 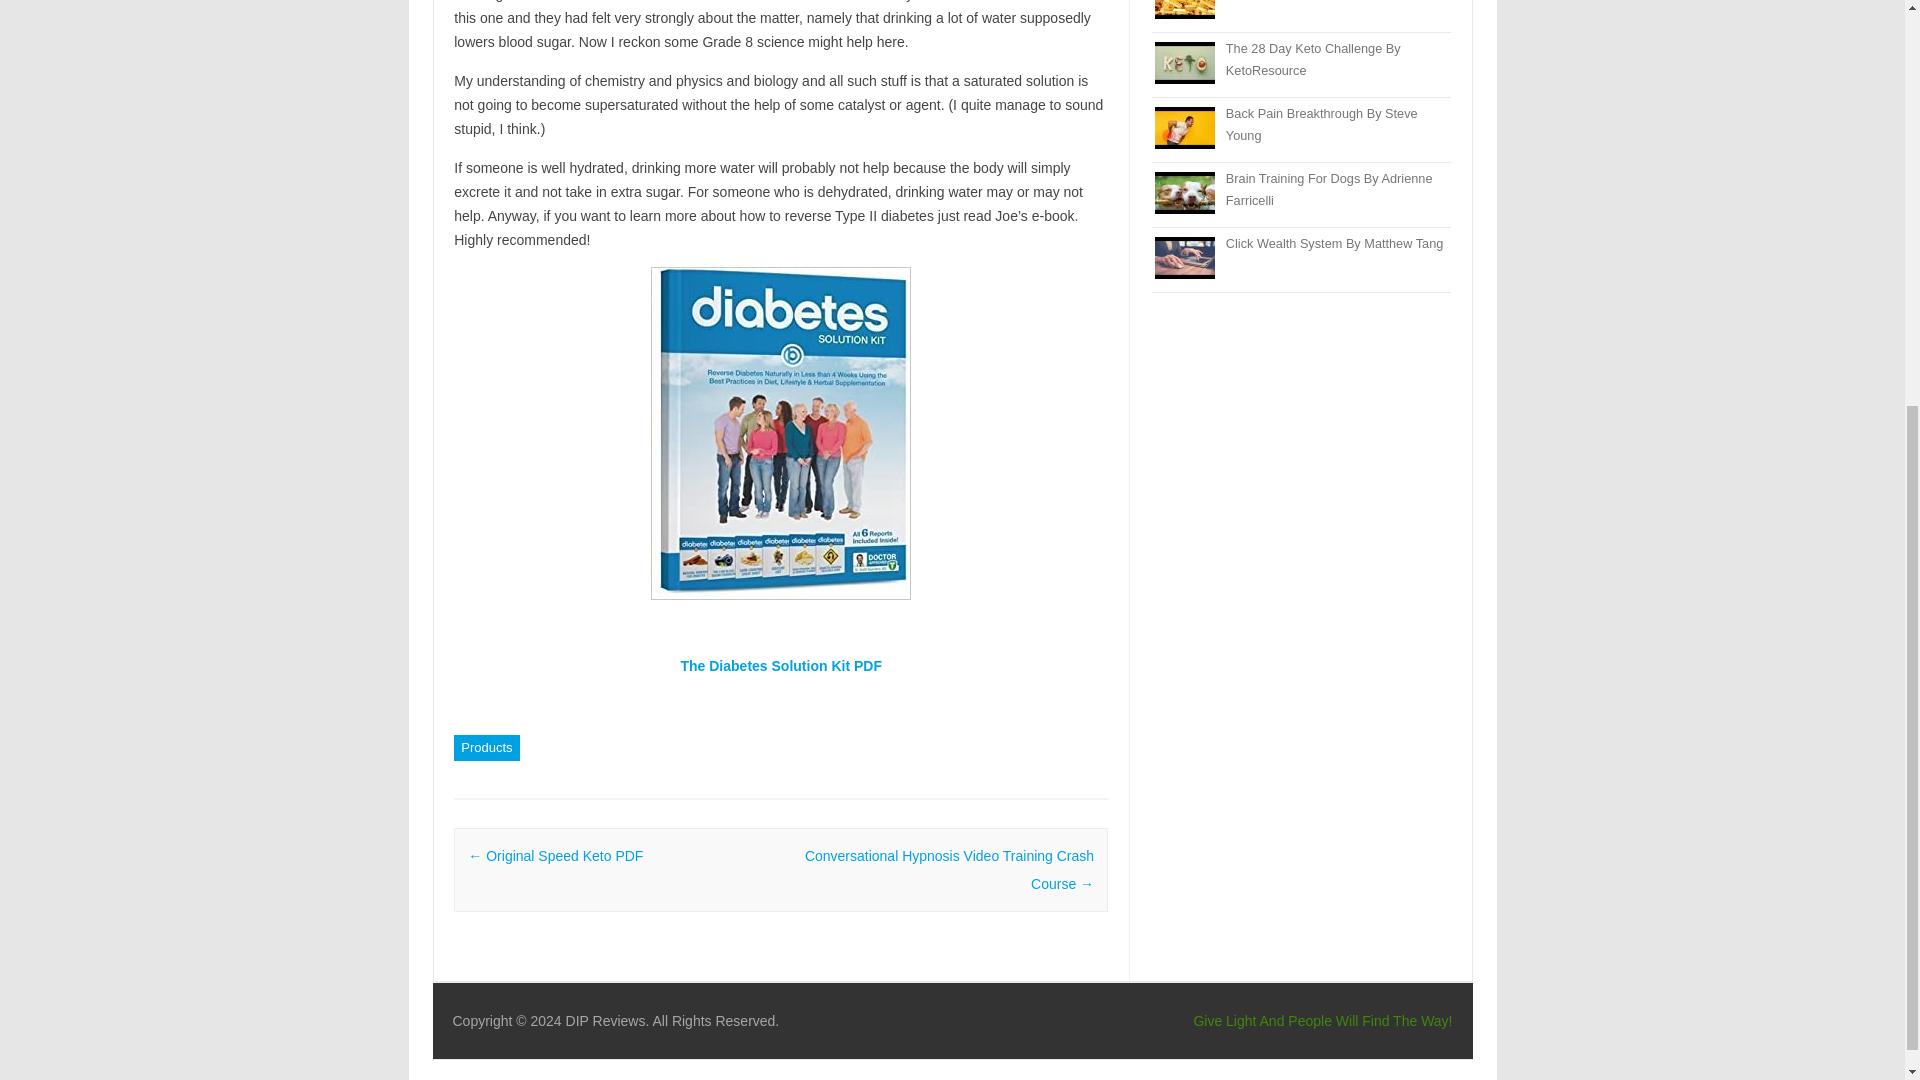 I want to click on Click Wealth System By Matthew Tang, so click(x=1334, y=243).